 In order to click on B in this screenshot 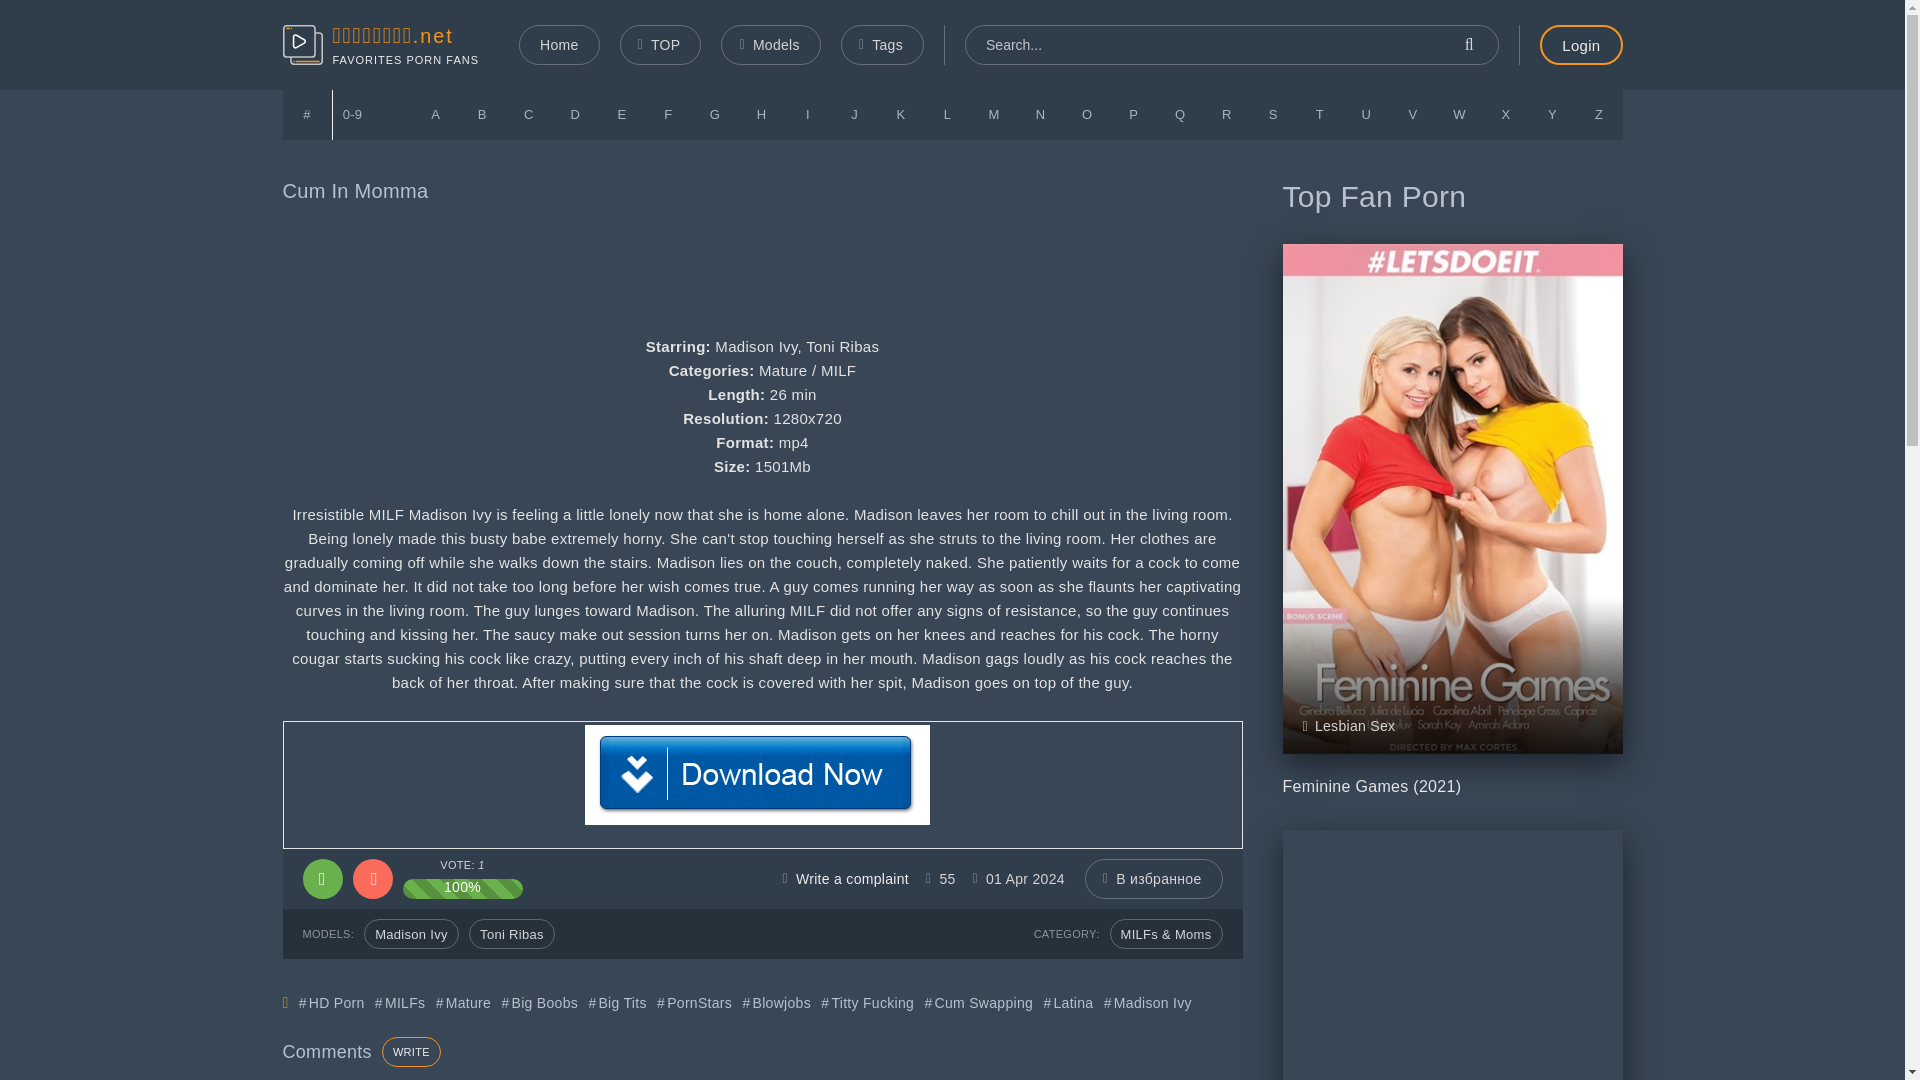, I will do `click(482, 114)`.